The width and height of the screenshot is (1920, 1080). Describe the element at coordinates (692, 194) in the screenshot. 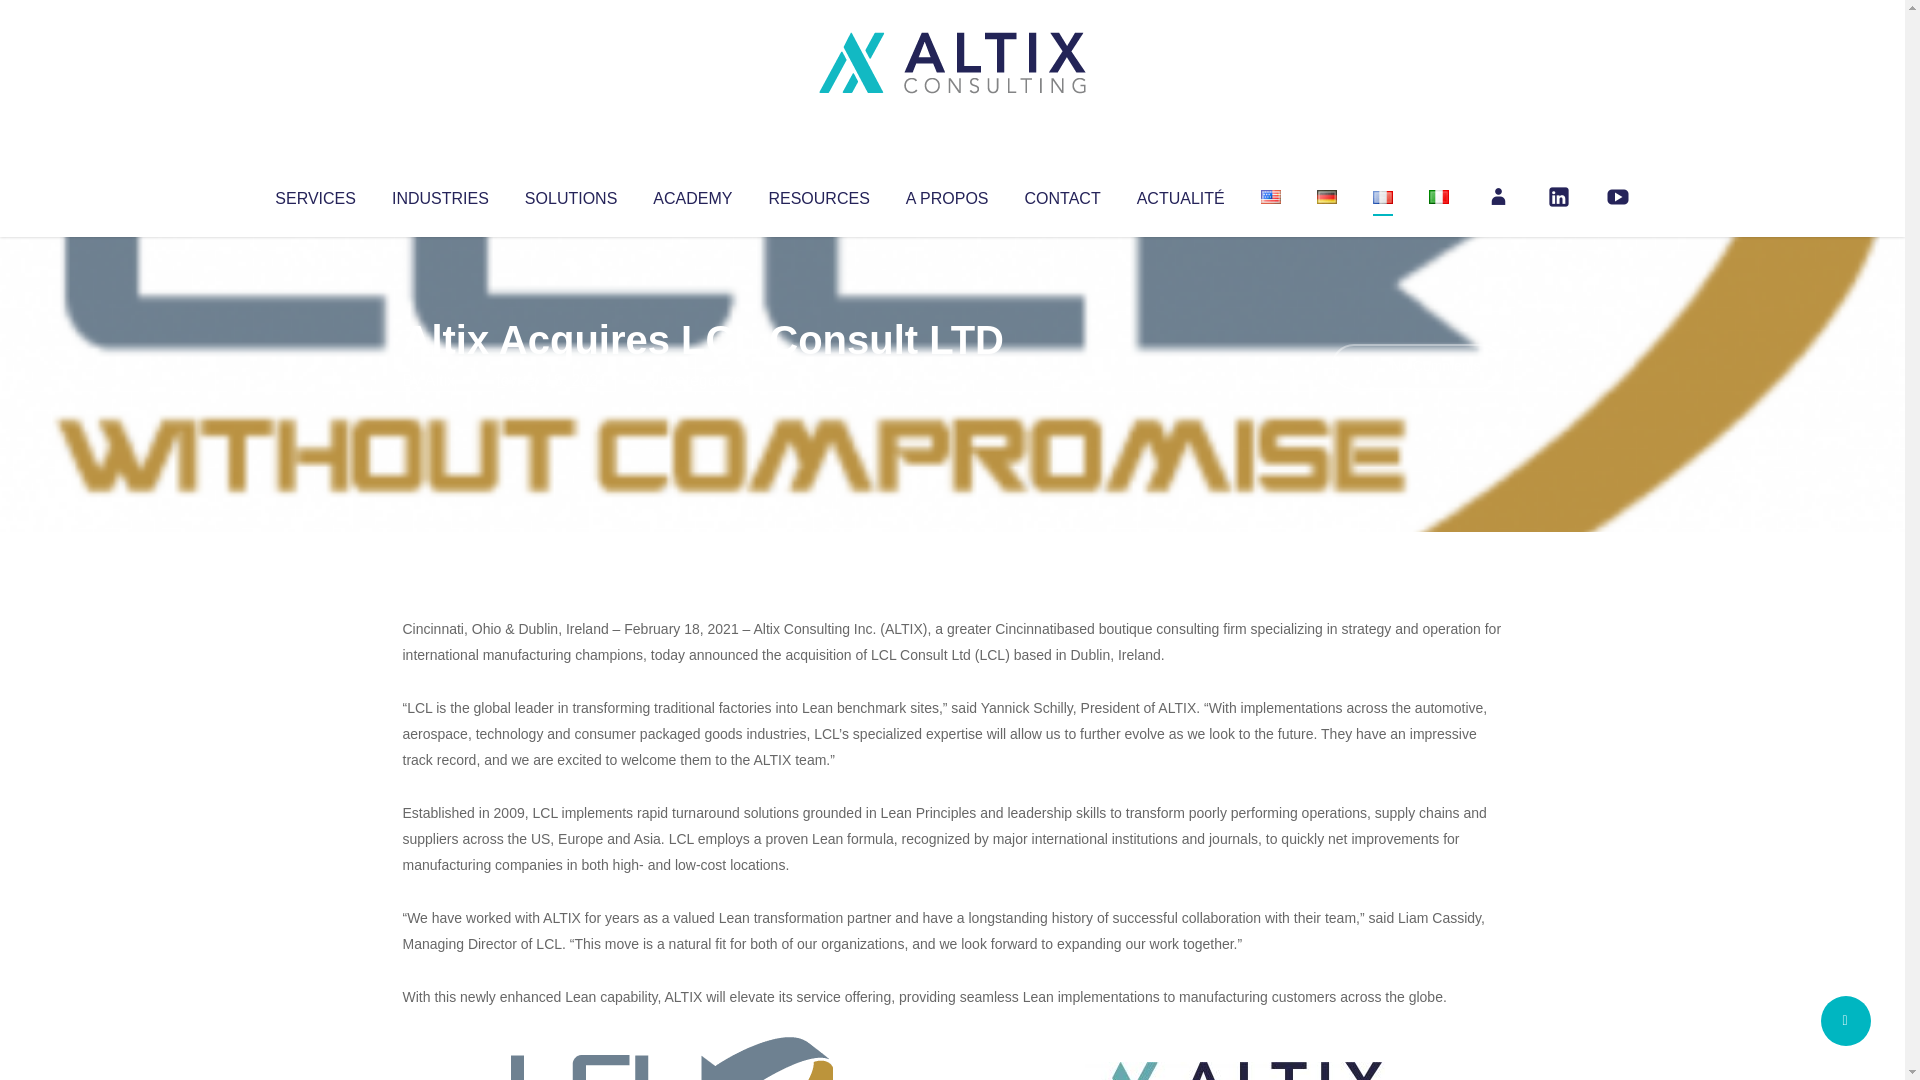

I see `ACADEMY` at that location.